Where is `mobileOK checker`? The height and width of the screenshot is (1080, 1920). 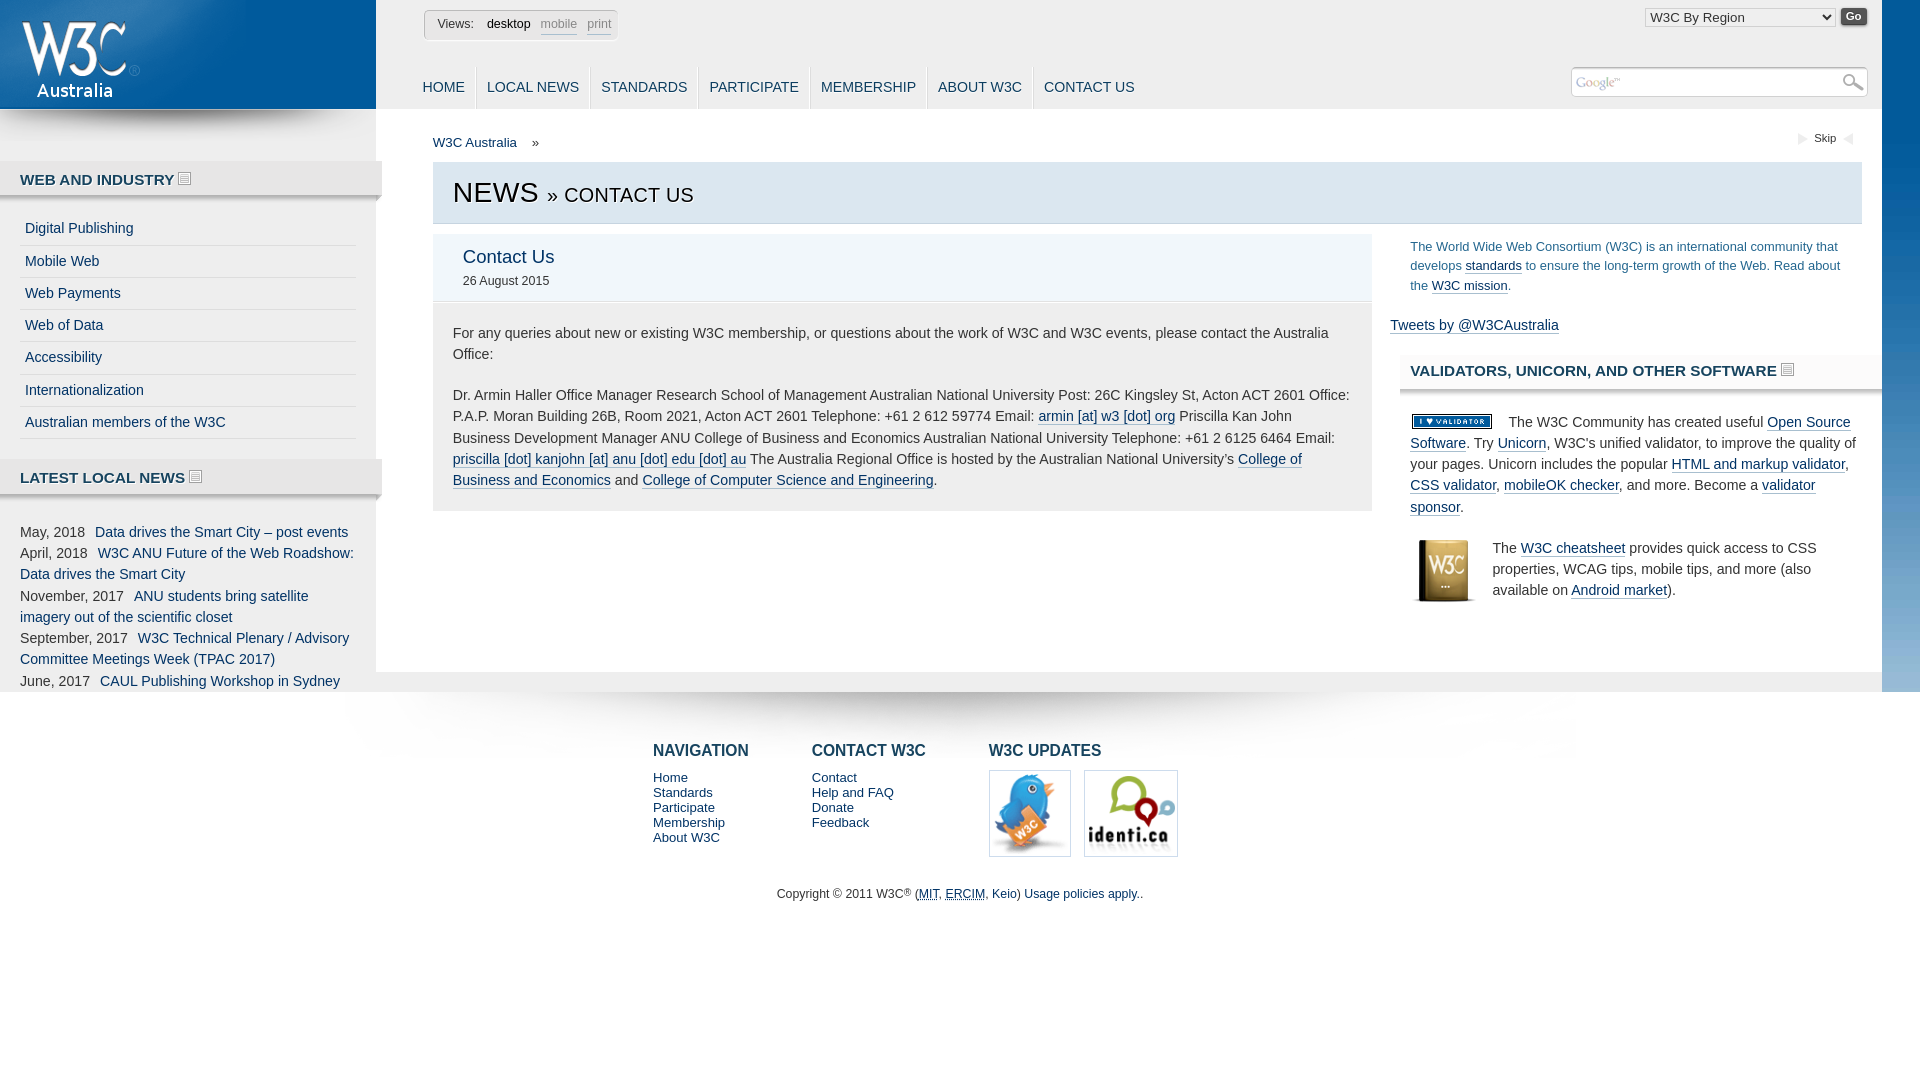
mobileOK checker is located at coordinates (1562, 486).